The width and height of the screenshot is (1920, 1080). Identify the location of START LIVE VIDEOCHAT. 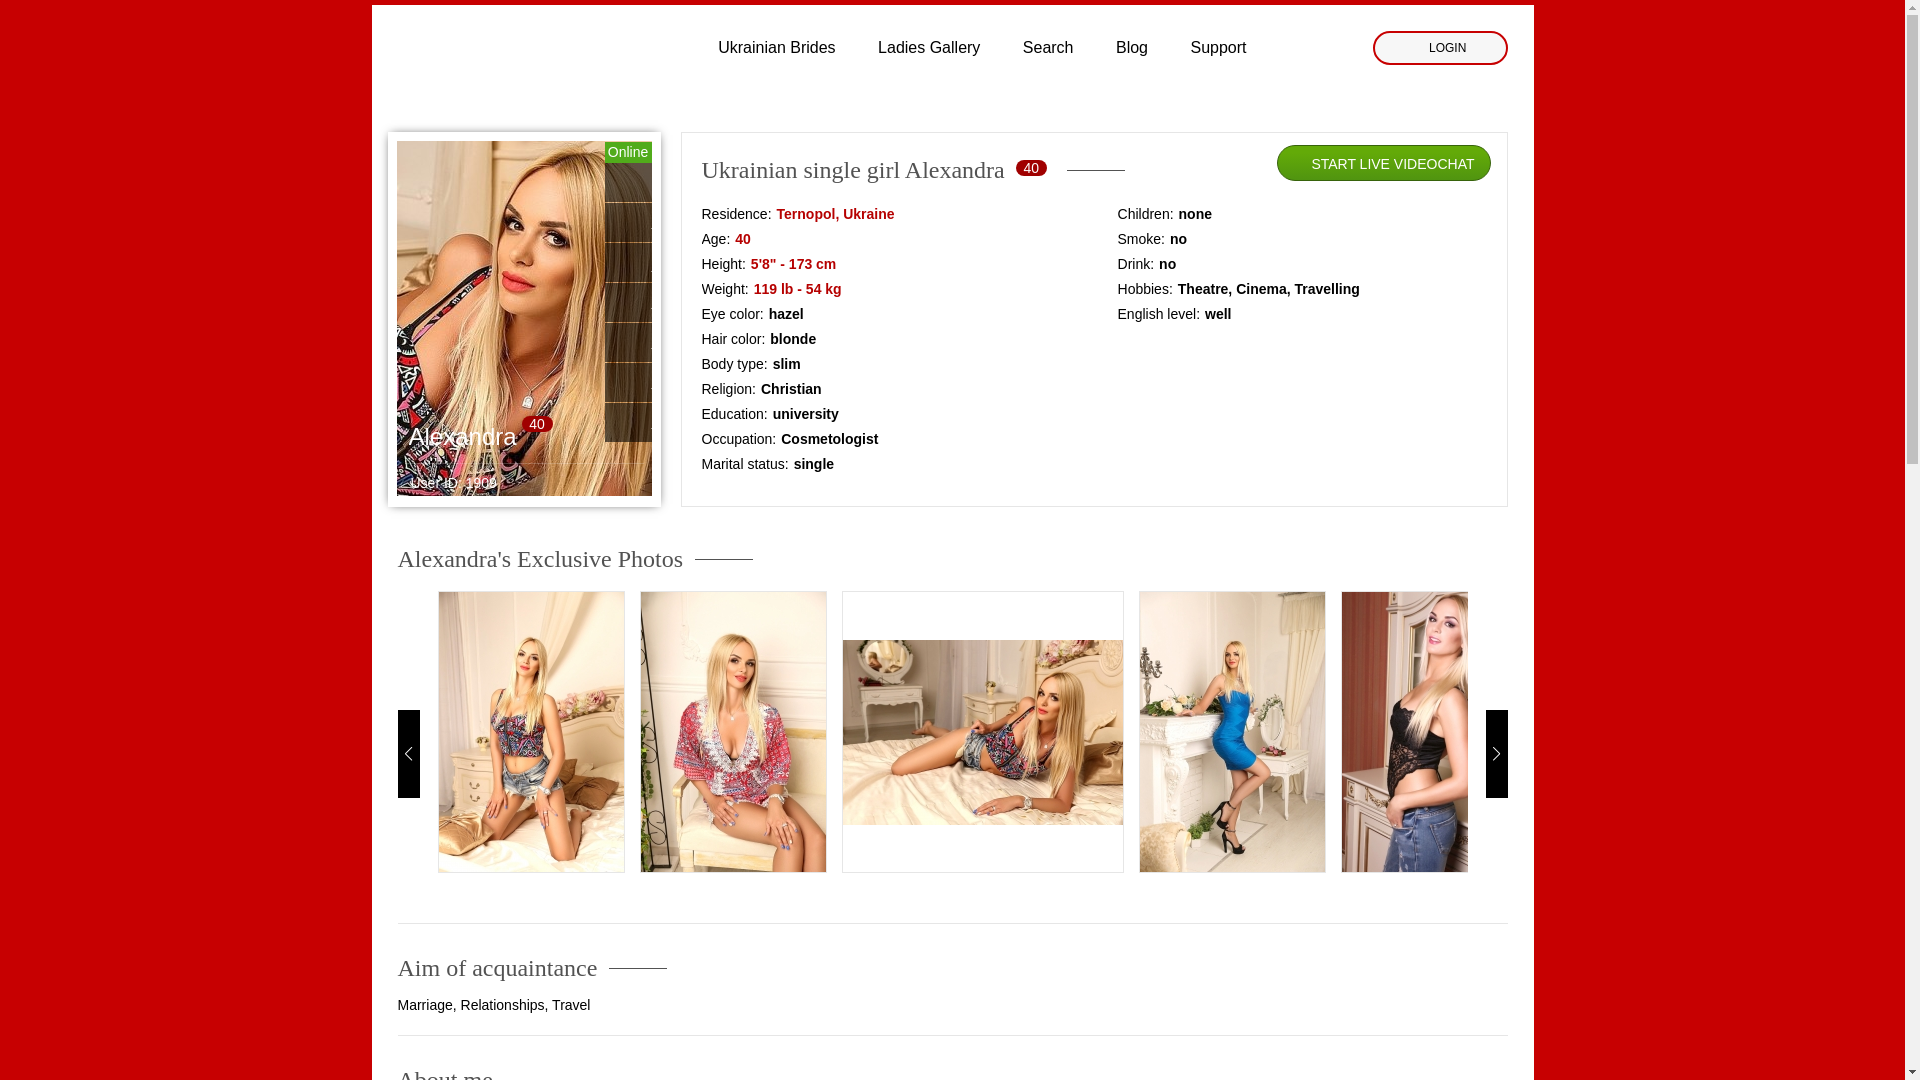
(1384, 164).